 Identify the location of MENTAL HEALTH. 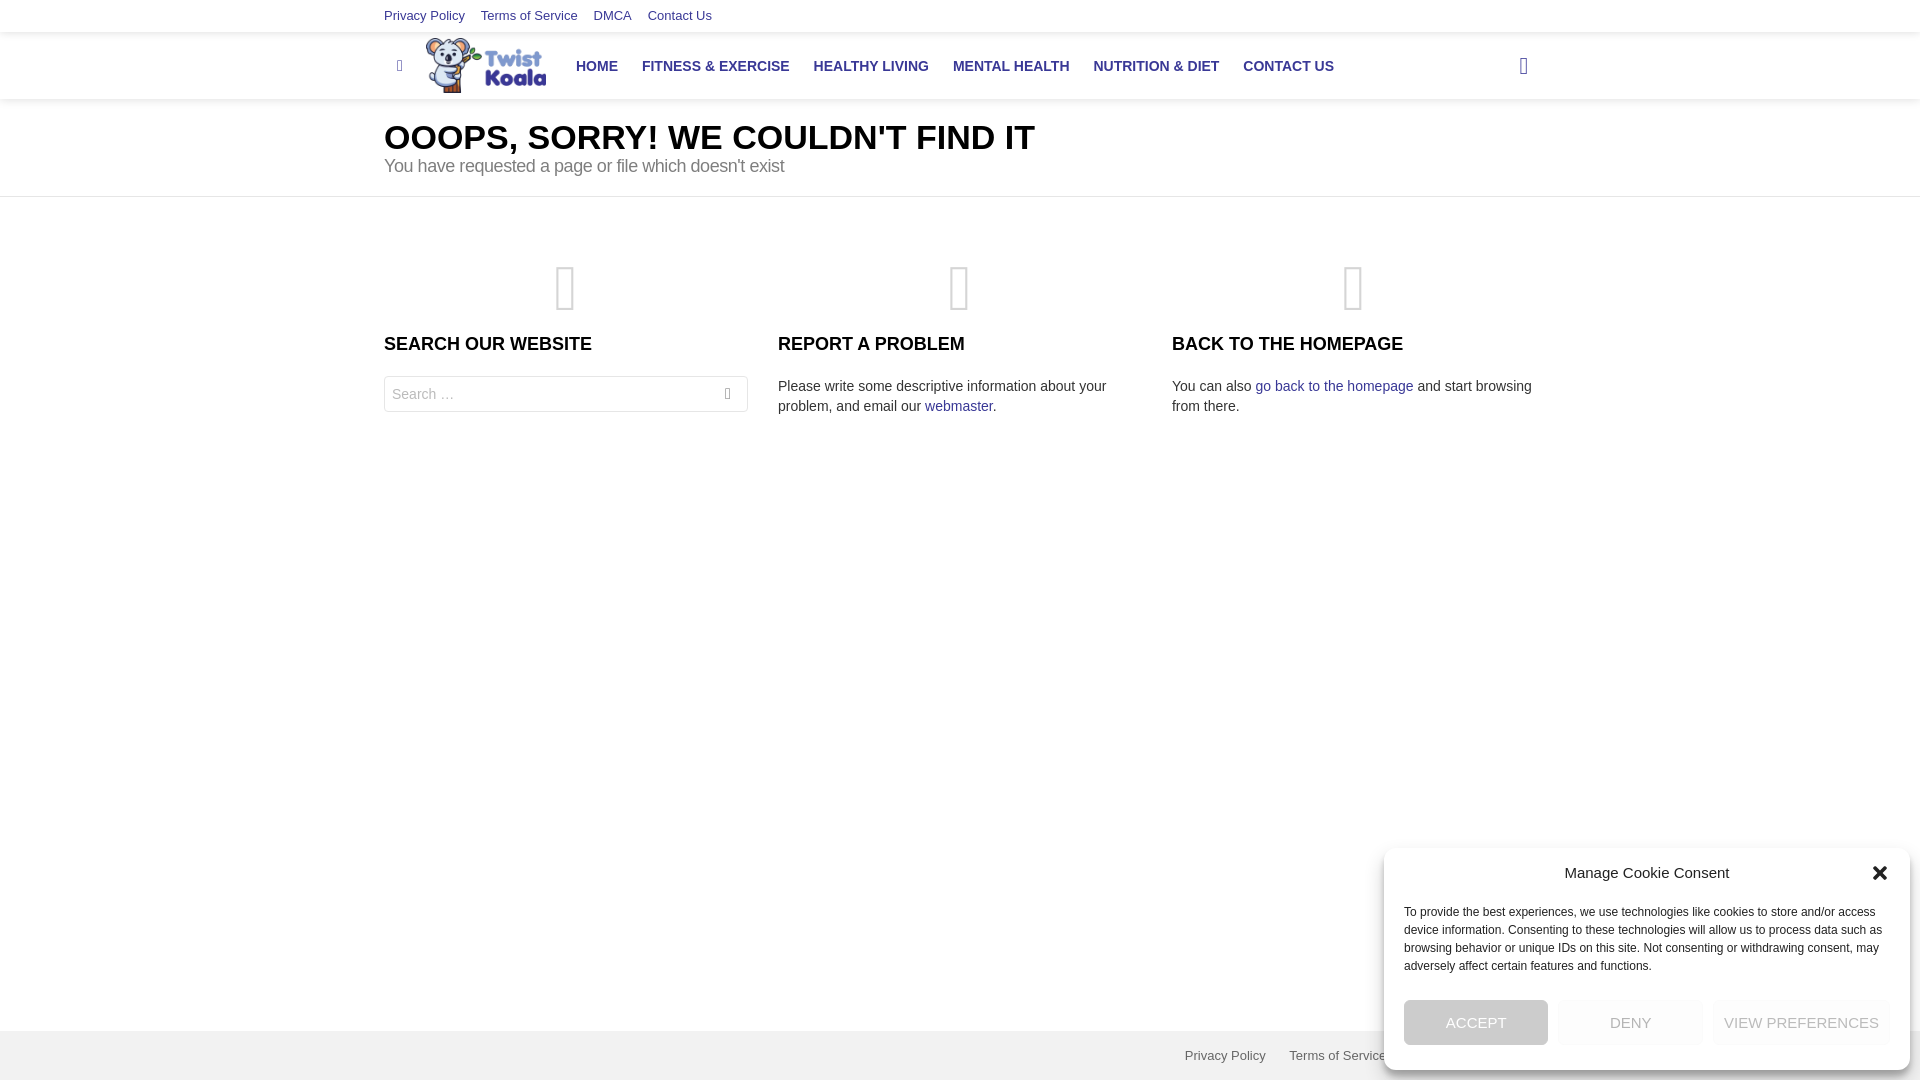
(1010, 66).